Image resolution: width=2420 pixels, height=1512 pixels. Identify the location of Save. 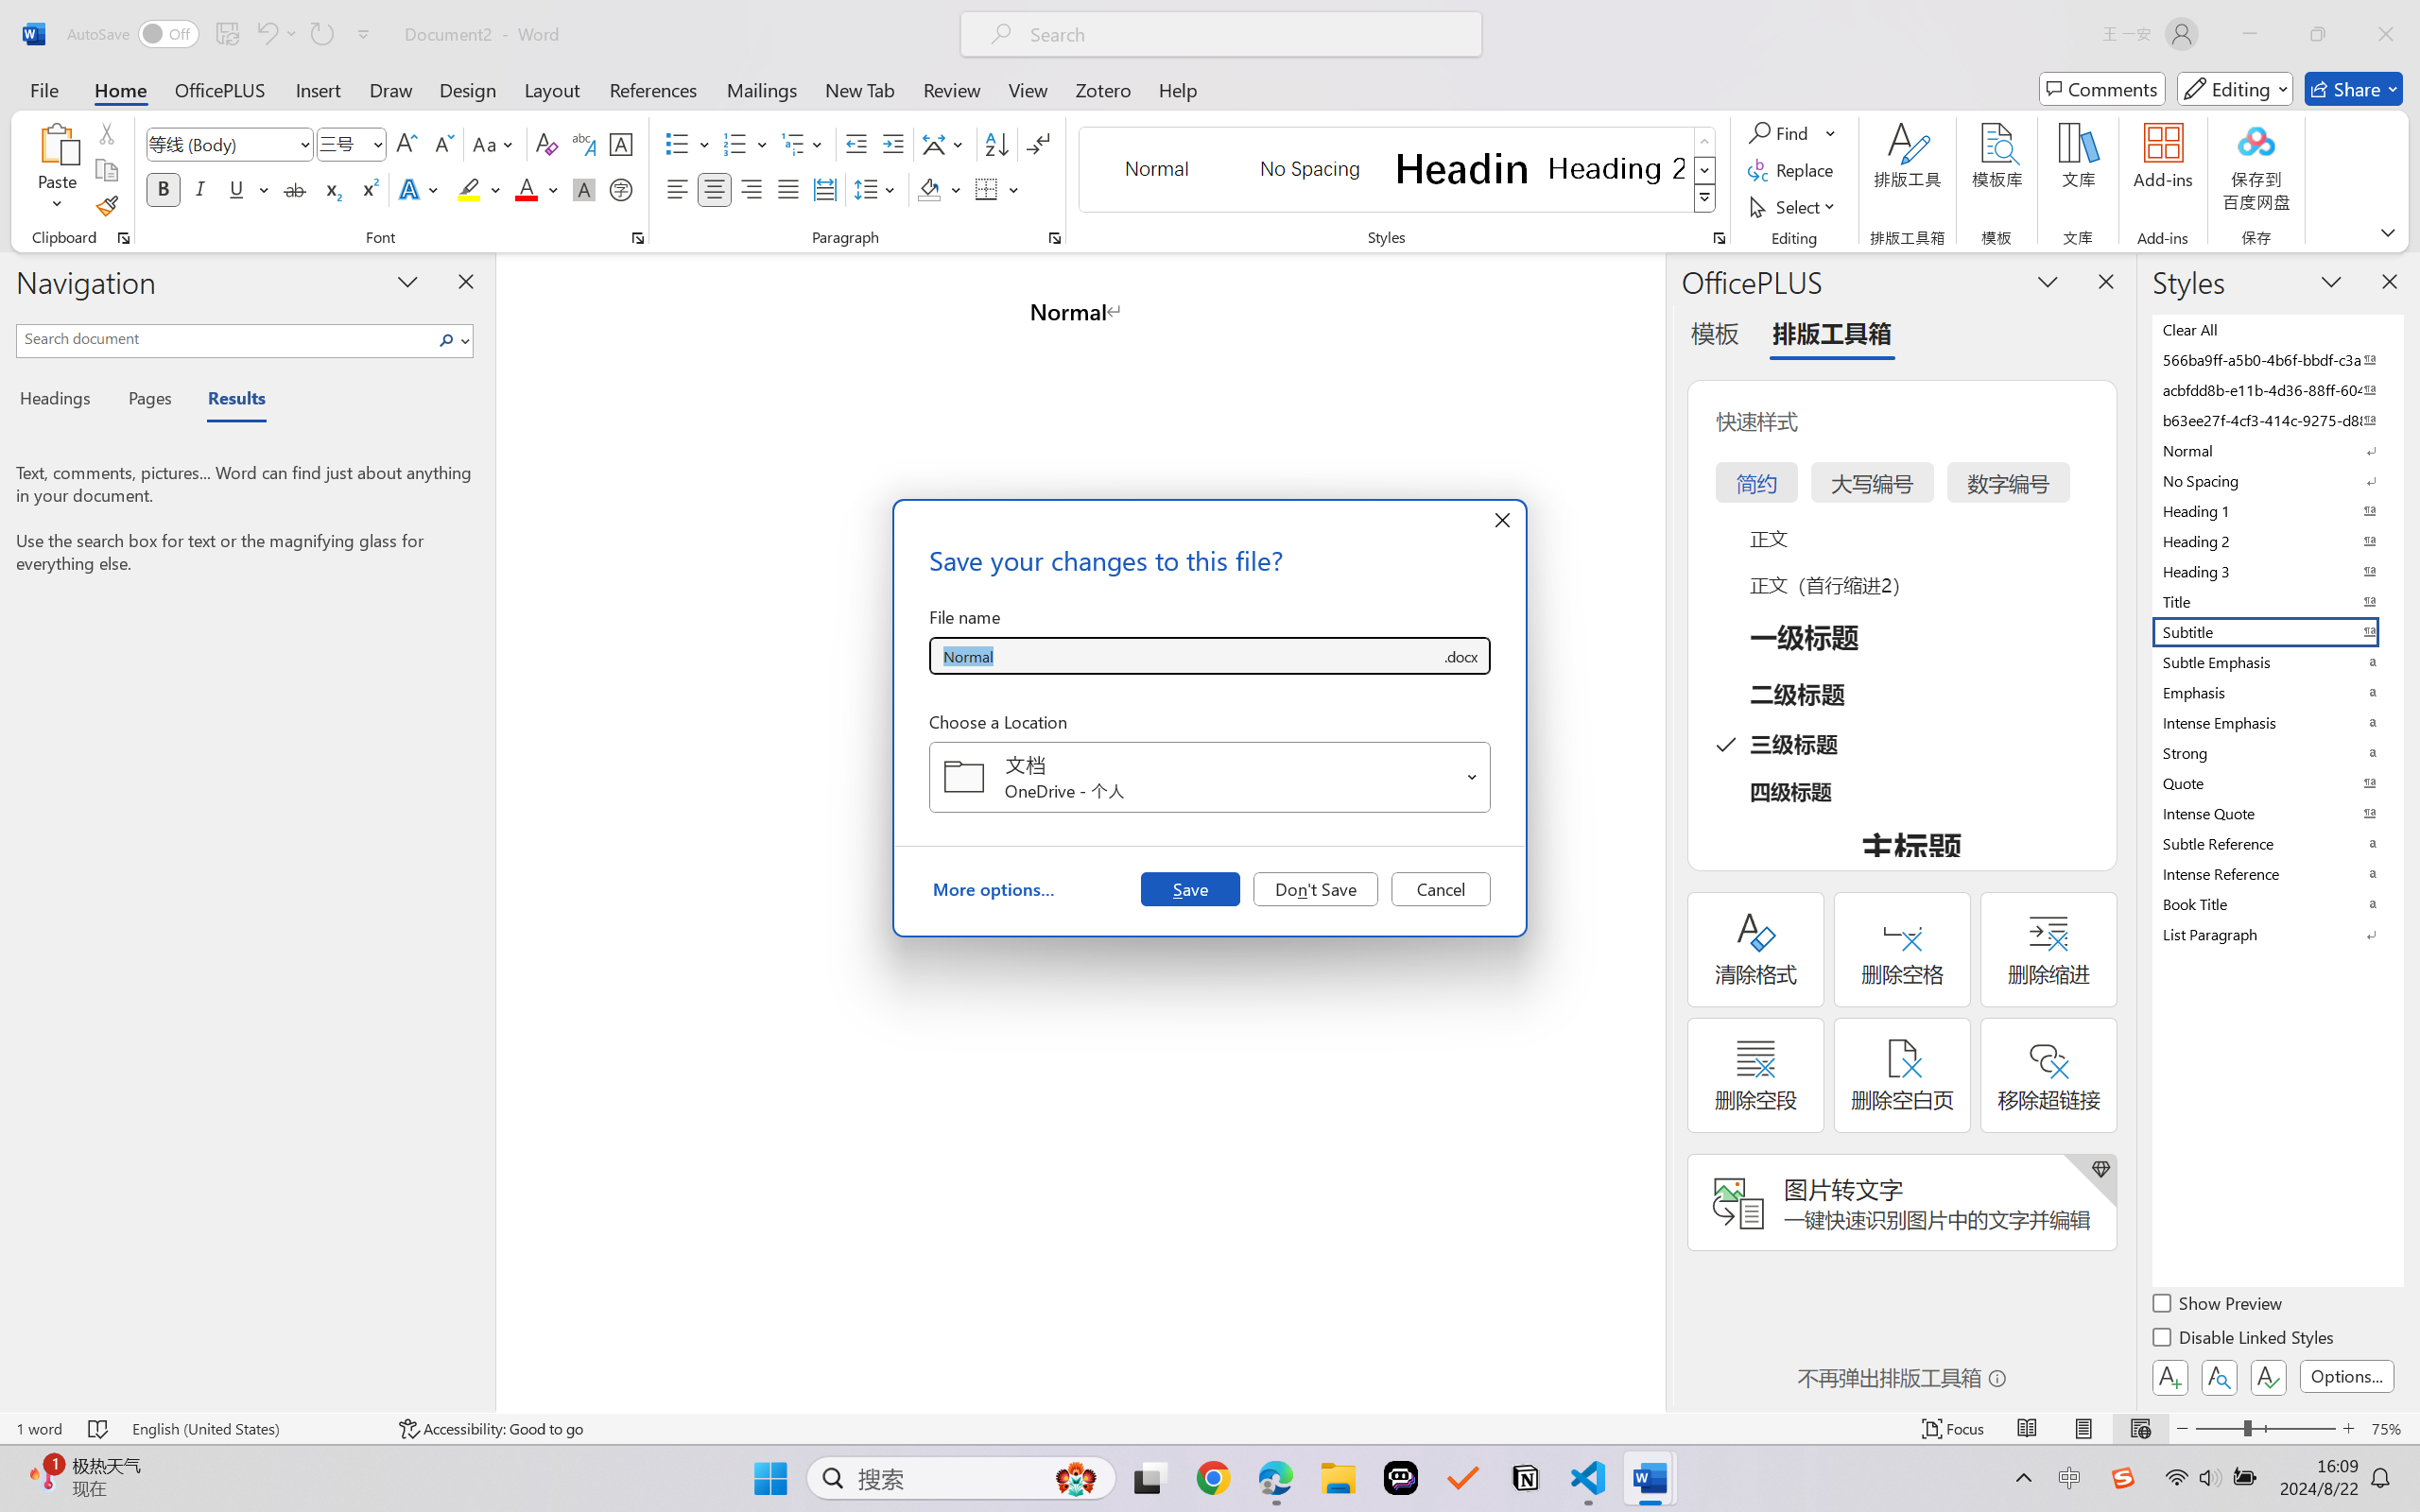
(1189, 888).